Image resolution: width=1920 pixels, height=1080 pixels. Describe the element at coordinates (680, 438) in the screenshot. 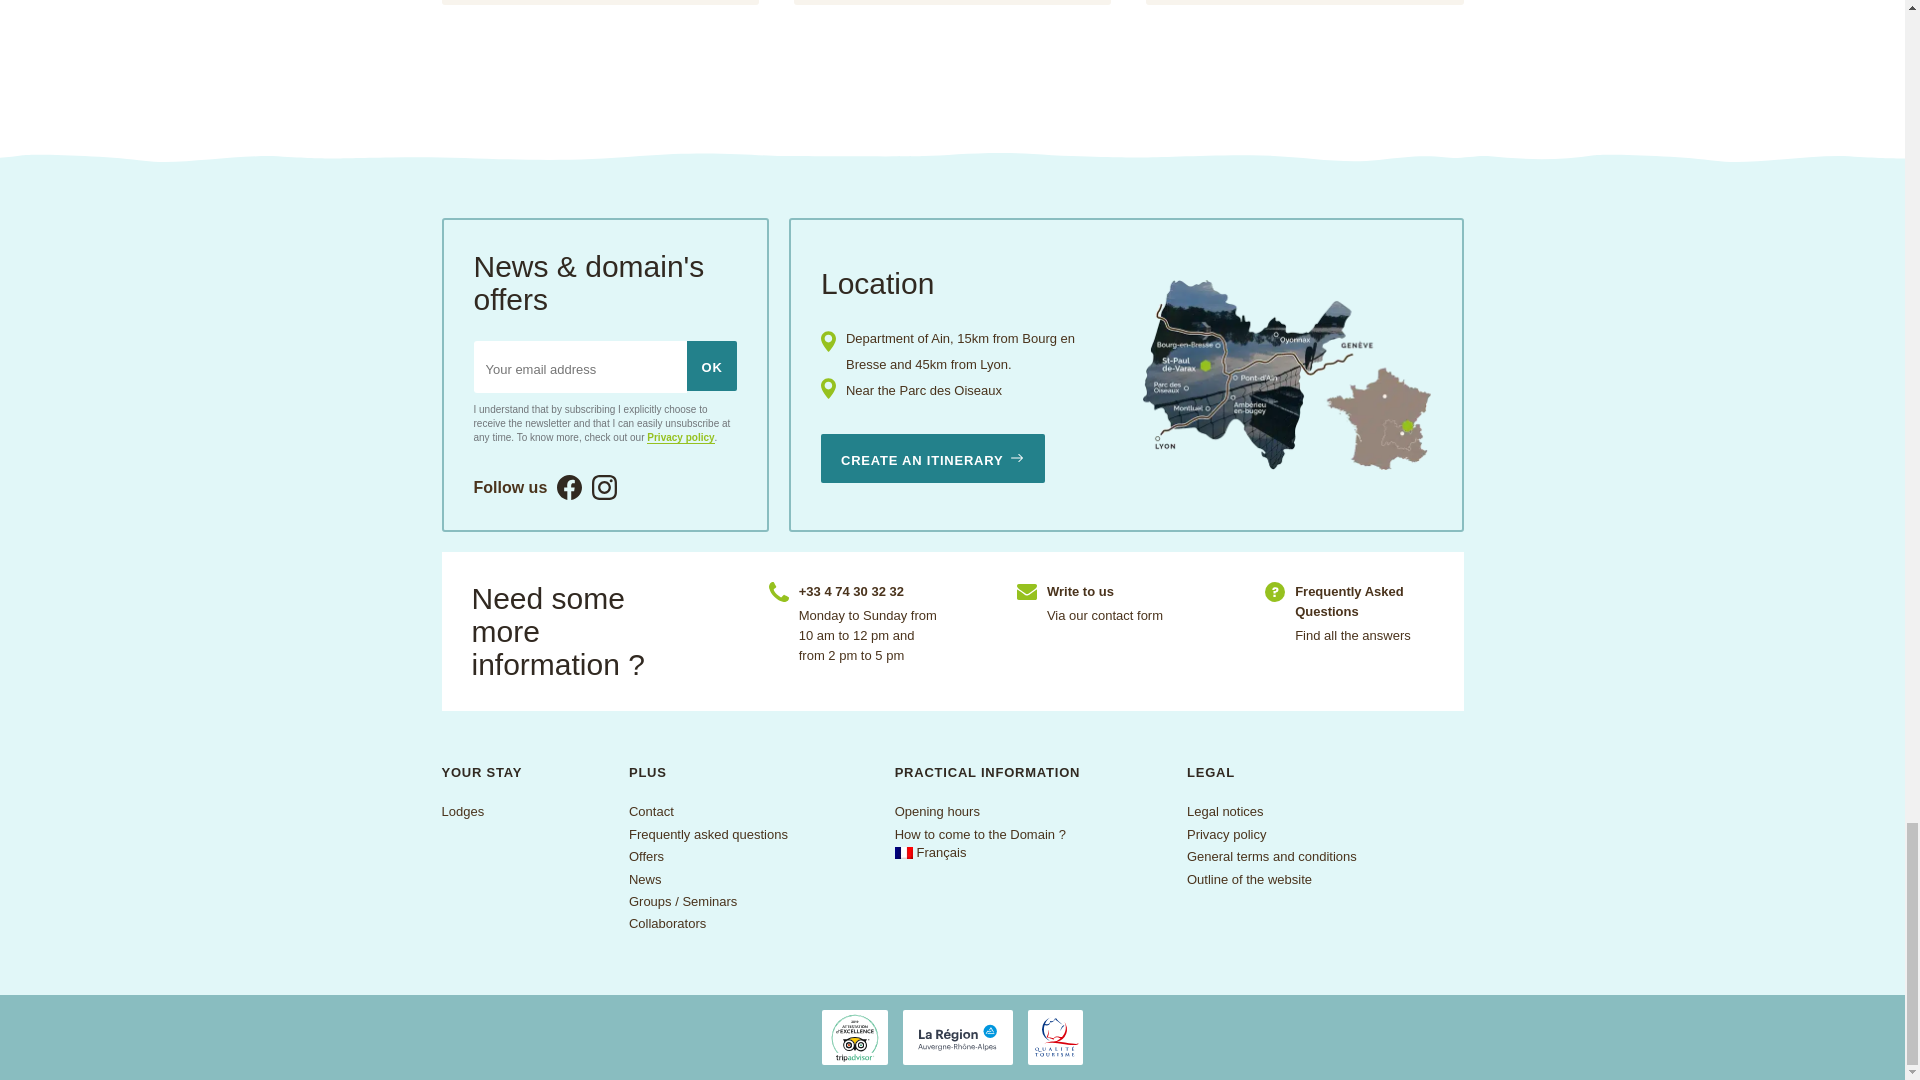

I see `Privacy policy` at that location.